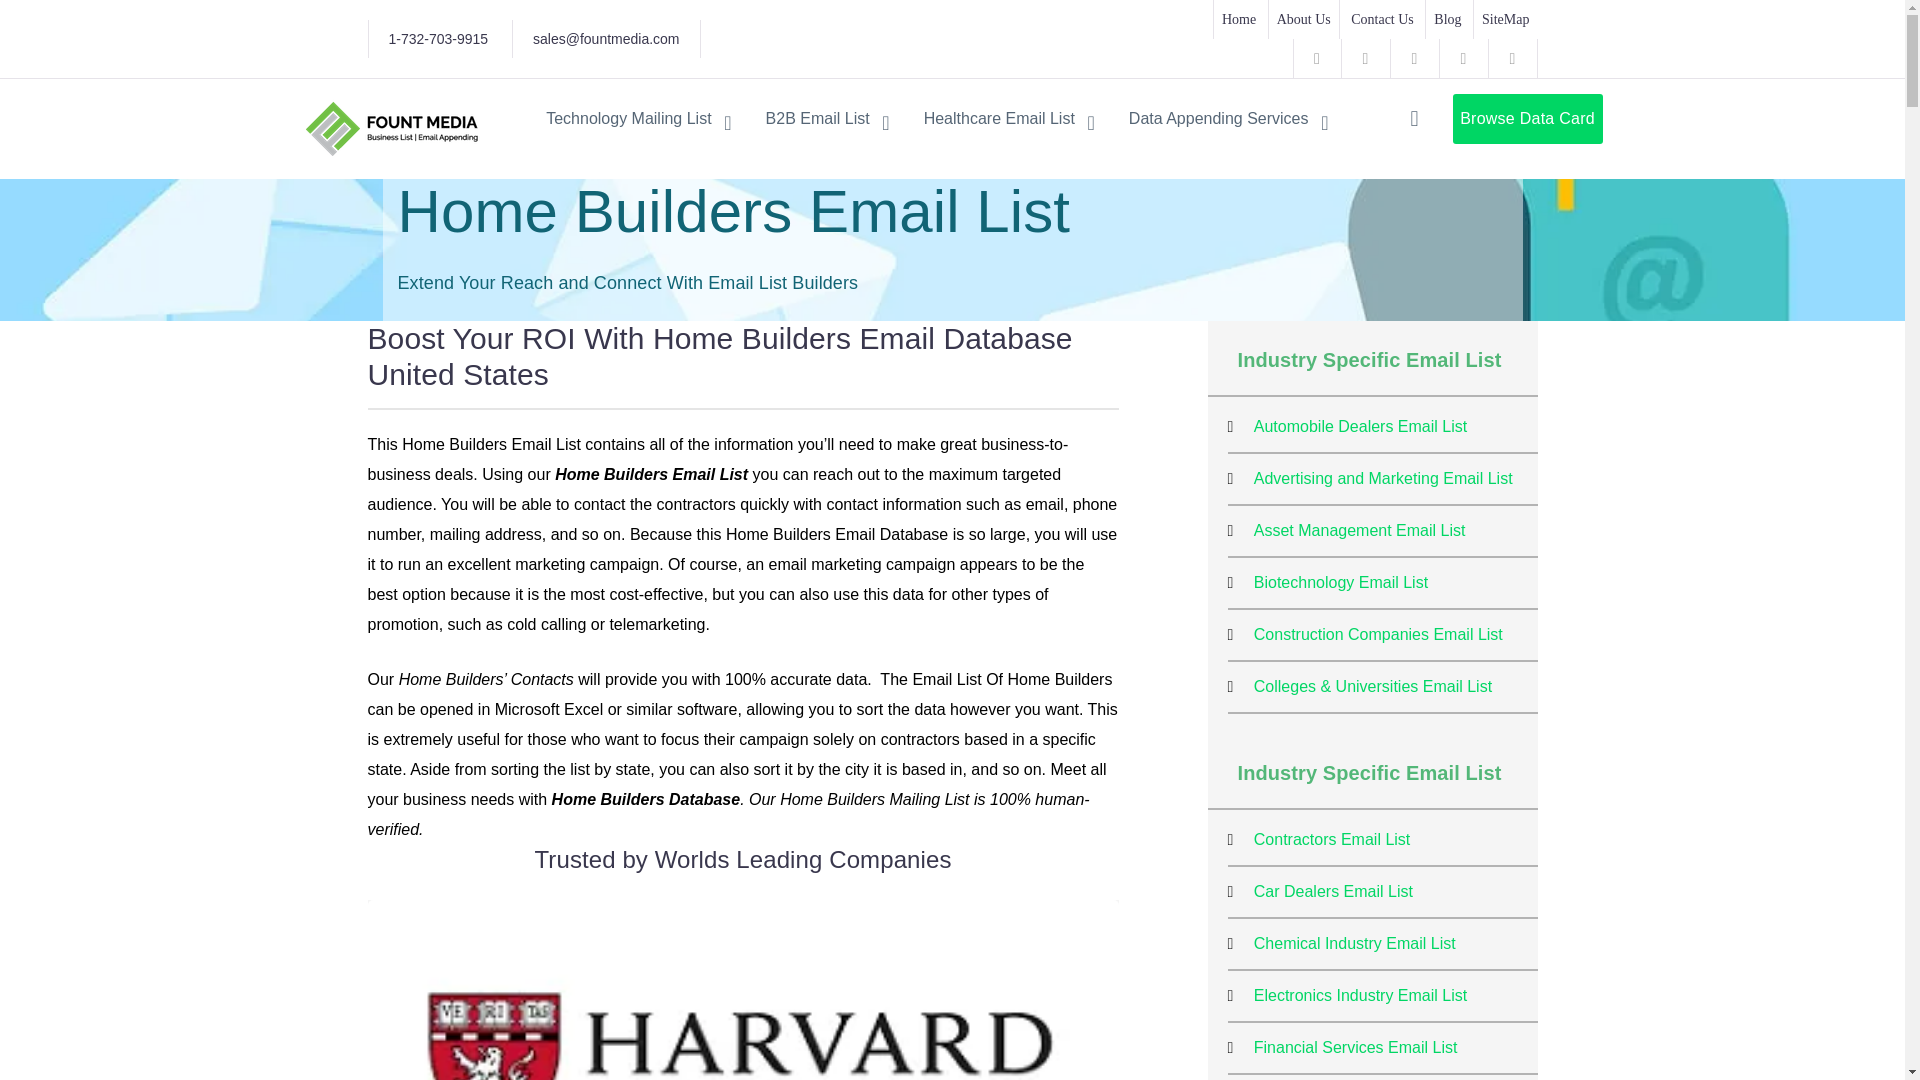  Describe the element at coordinates (828, 118) in the screenshot. I see `B2B Email List` at that location.